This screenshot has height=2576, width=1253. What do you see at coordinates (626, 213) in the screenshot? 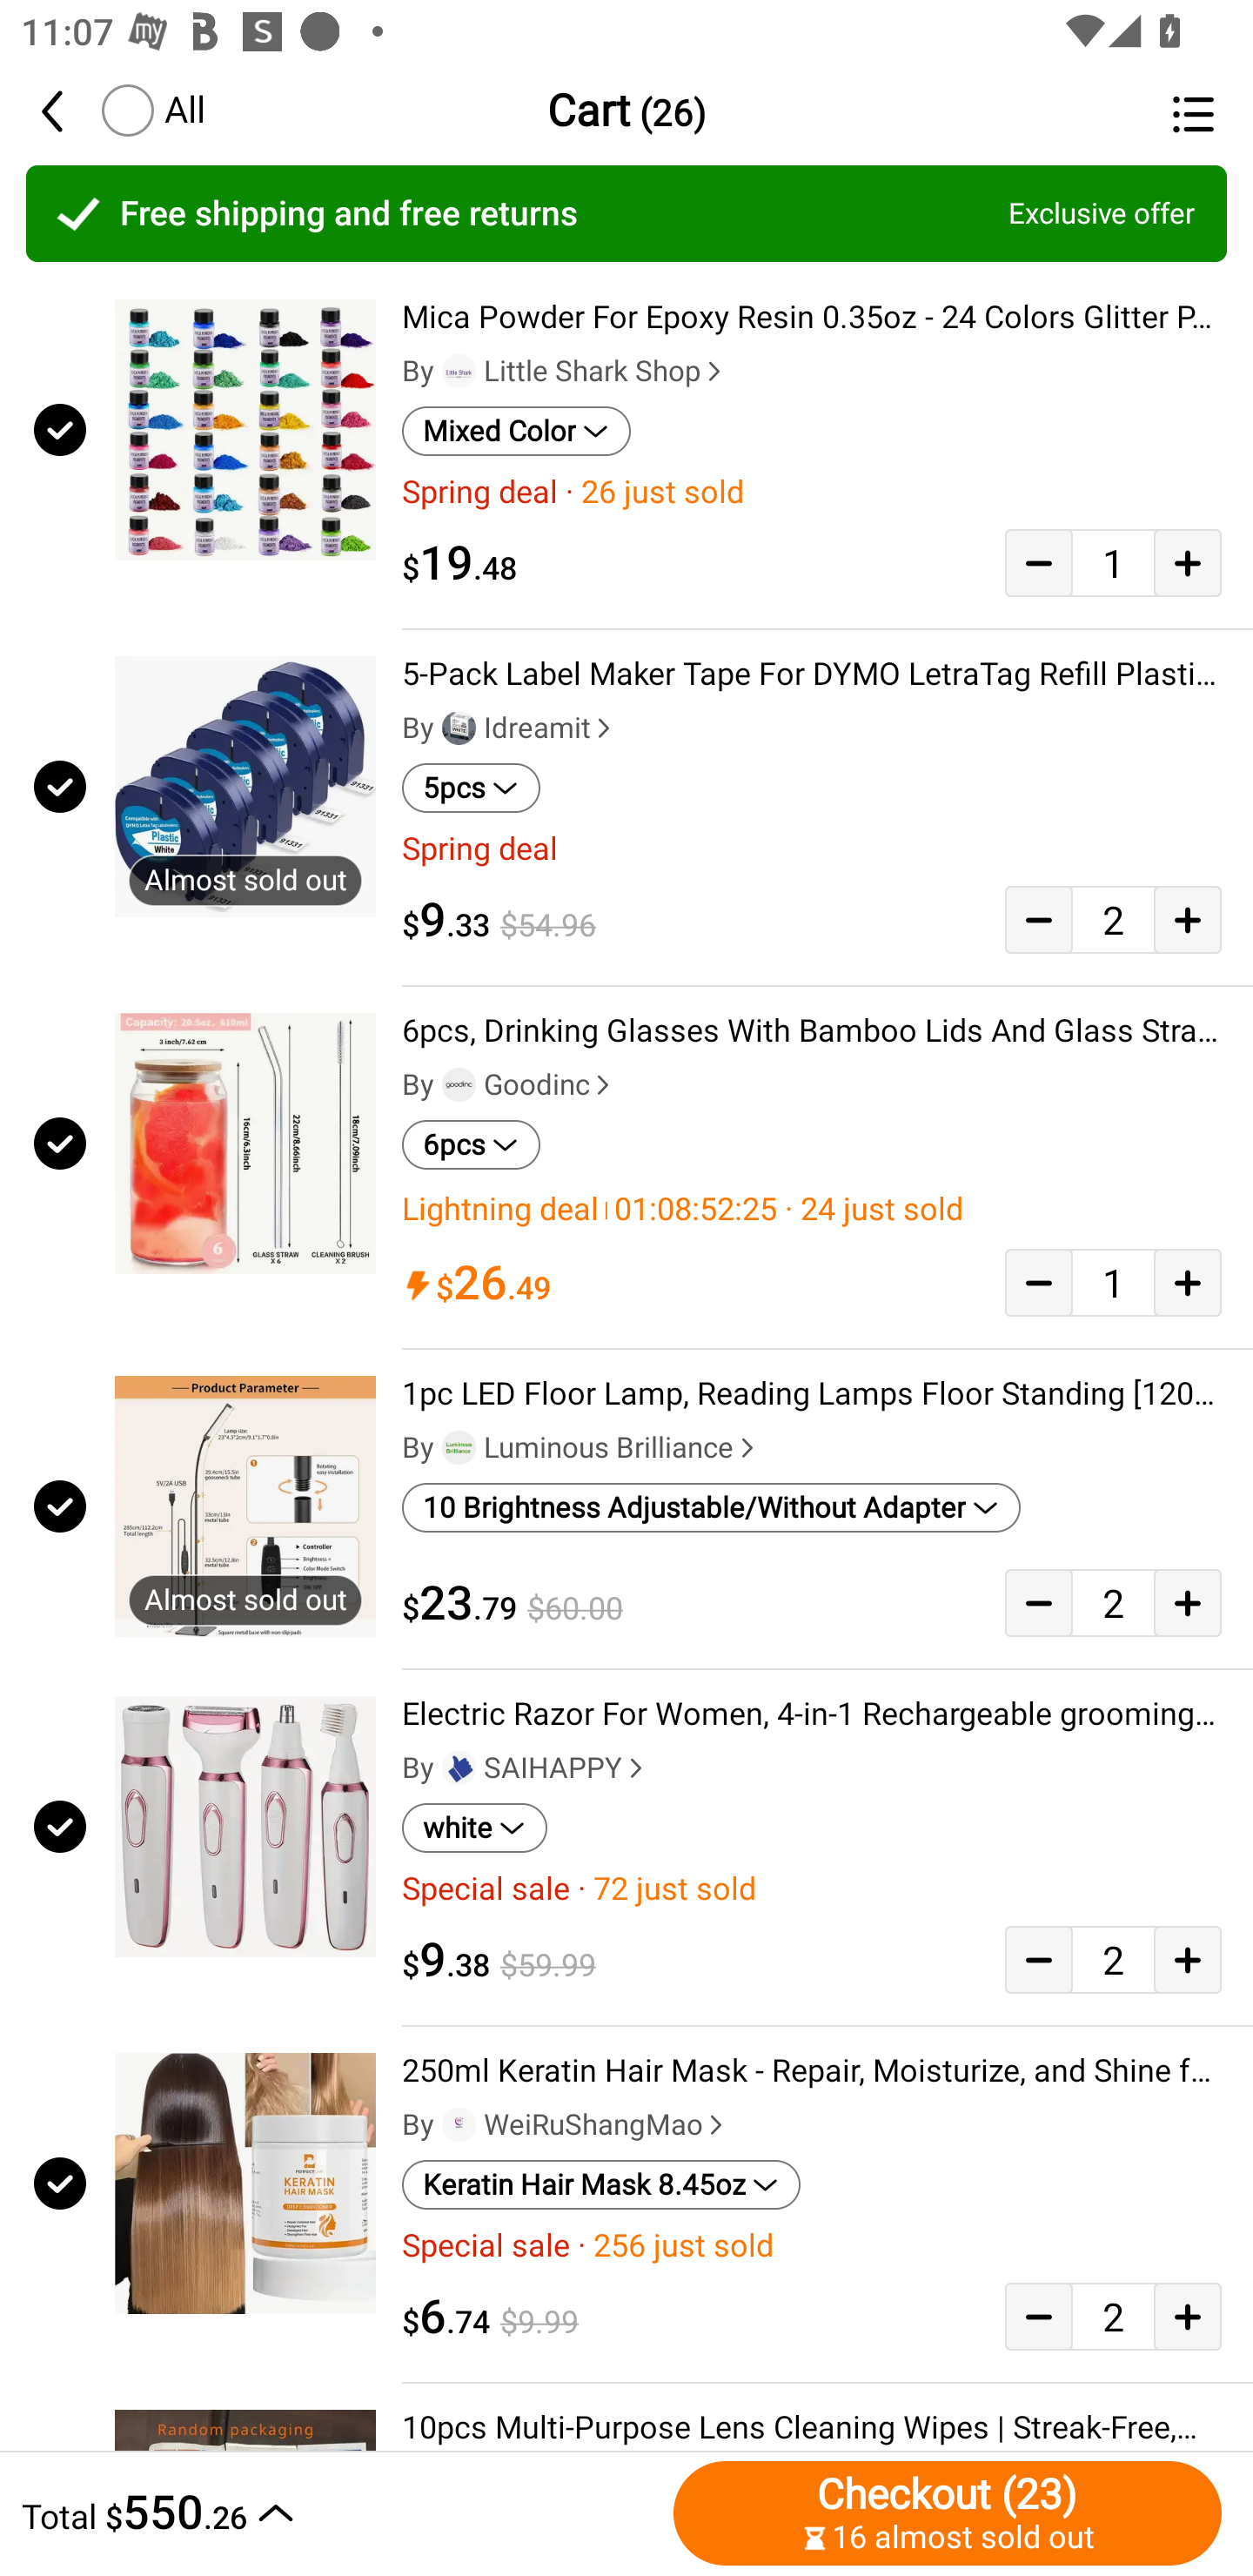
I see `Free shipping and free returns Exclusive offer` at bounding box center [626, 213].